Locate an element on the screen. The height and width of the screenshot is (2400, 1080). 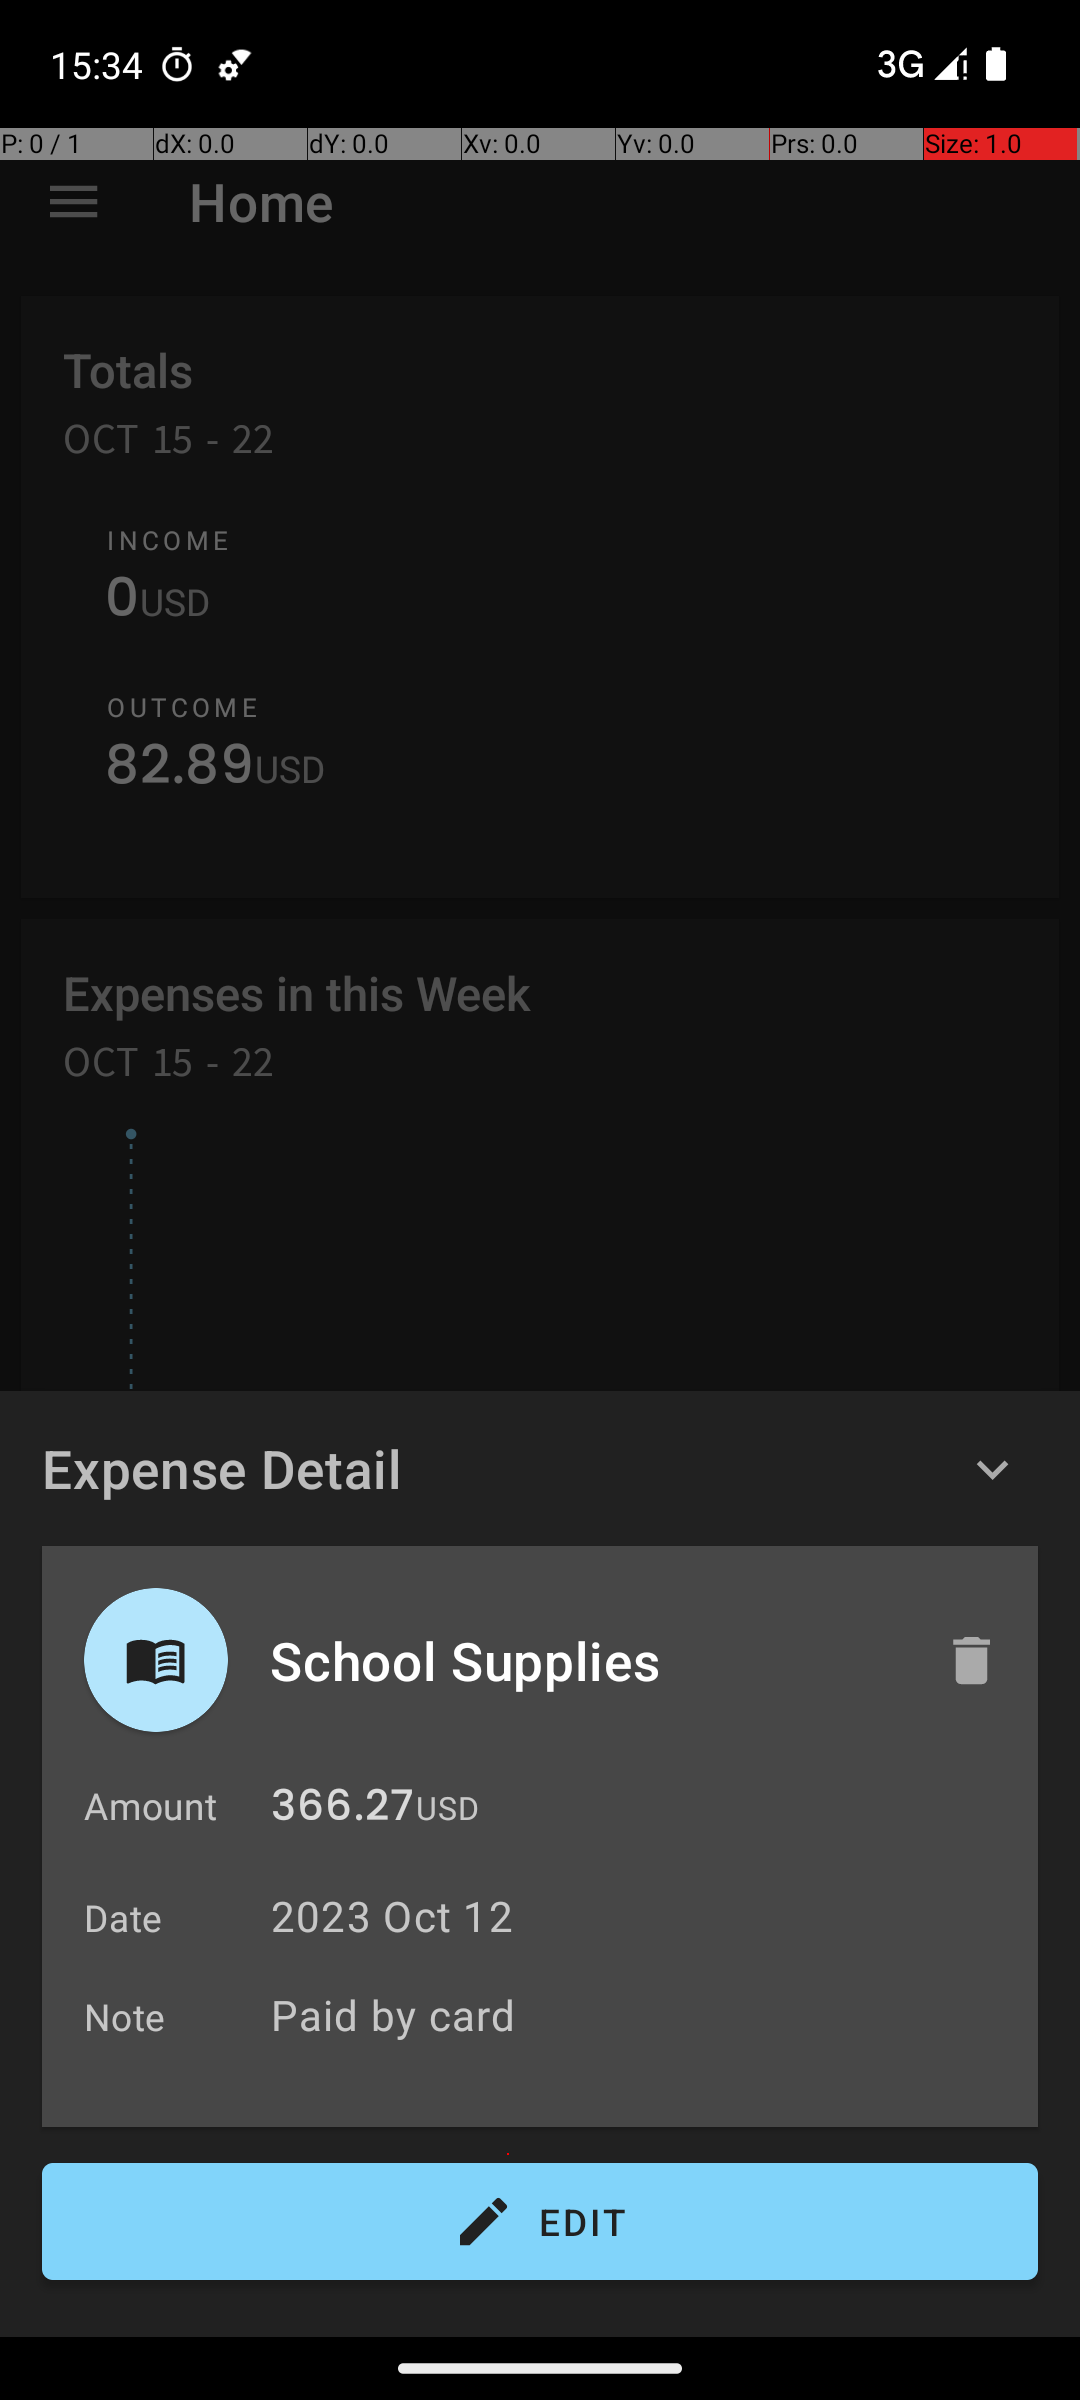
366.27 is located at coordinates (342, 1810).